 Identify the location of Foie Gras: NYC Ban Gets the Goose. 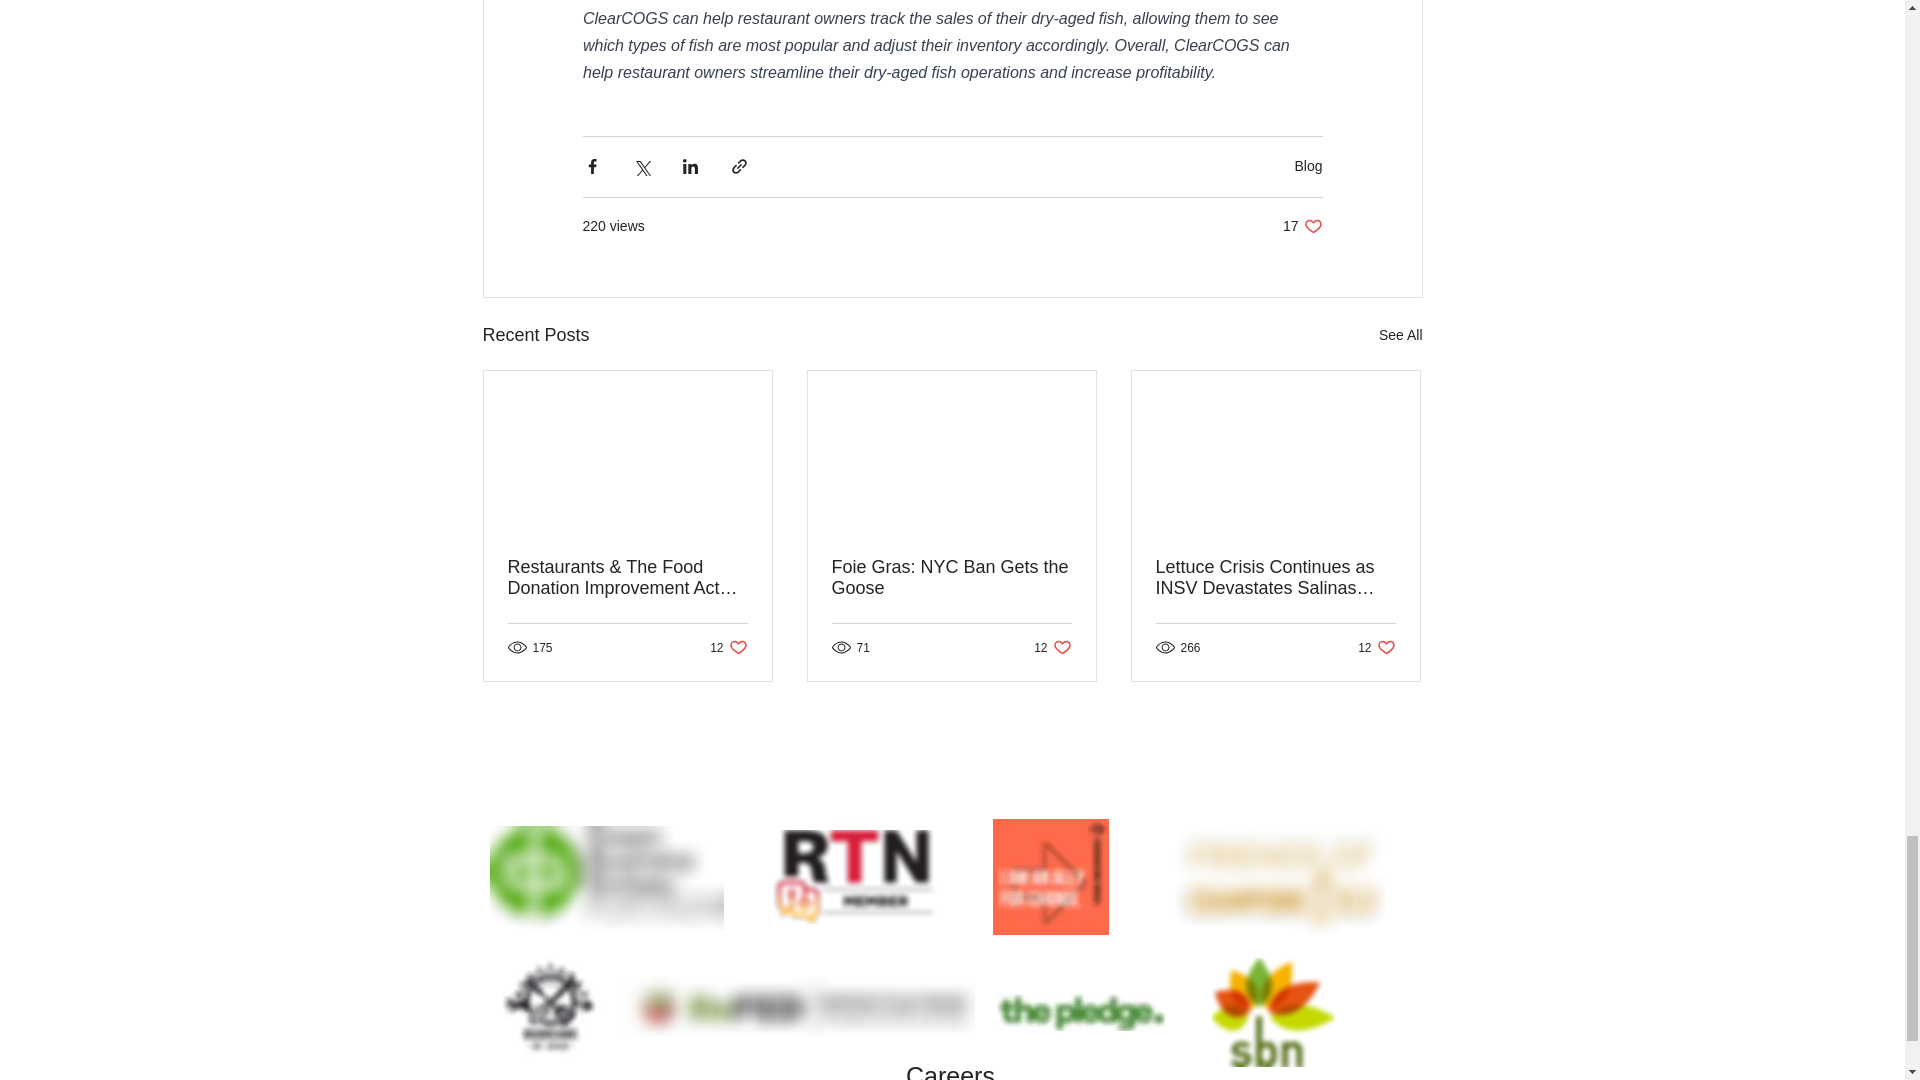
(1302, 226).